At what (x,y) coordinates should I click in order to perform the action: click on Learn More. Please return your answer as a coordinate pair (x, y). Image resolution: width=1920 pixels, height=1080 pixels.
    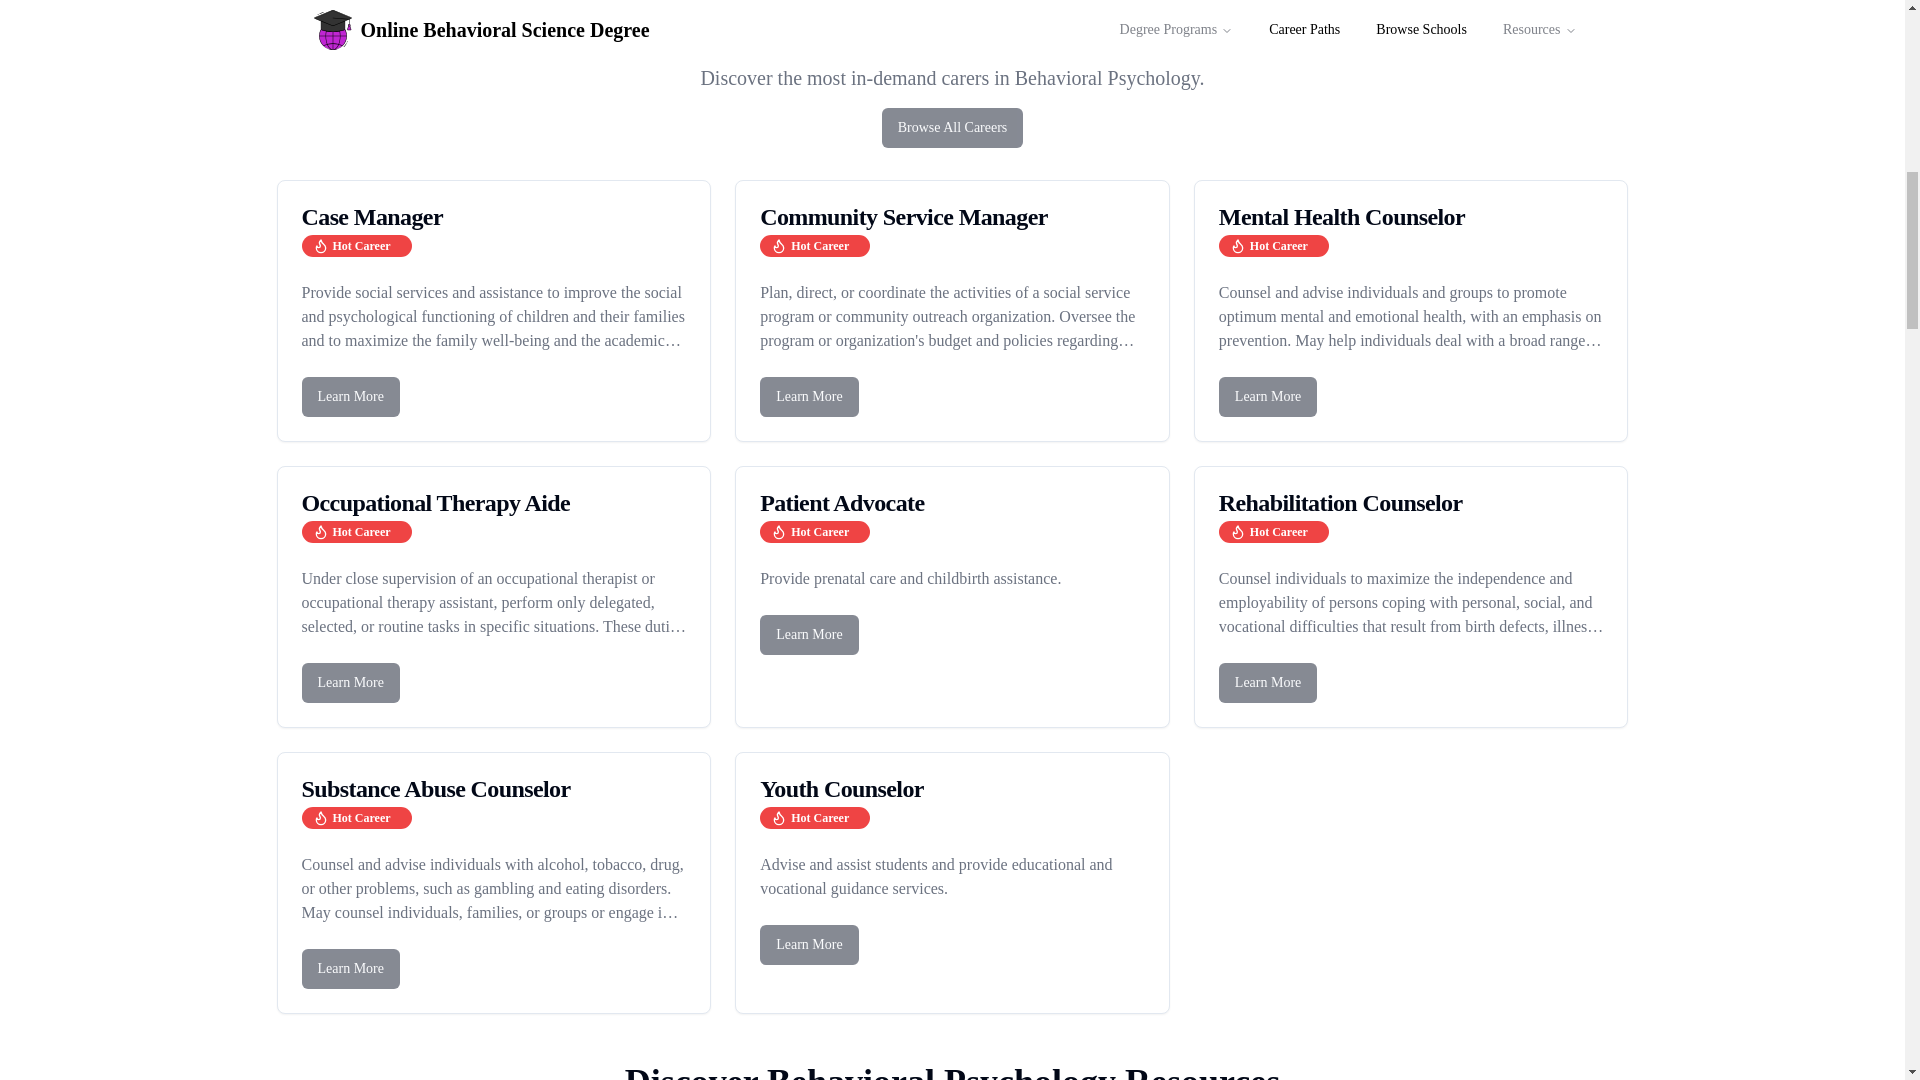
    Looking at the image, I should click on (350, 969).